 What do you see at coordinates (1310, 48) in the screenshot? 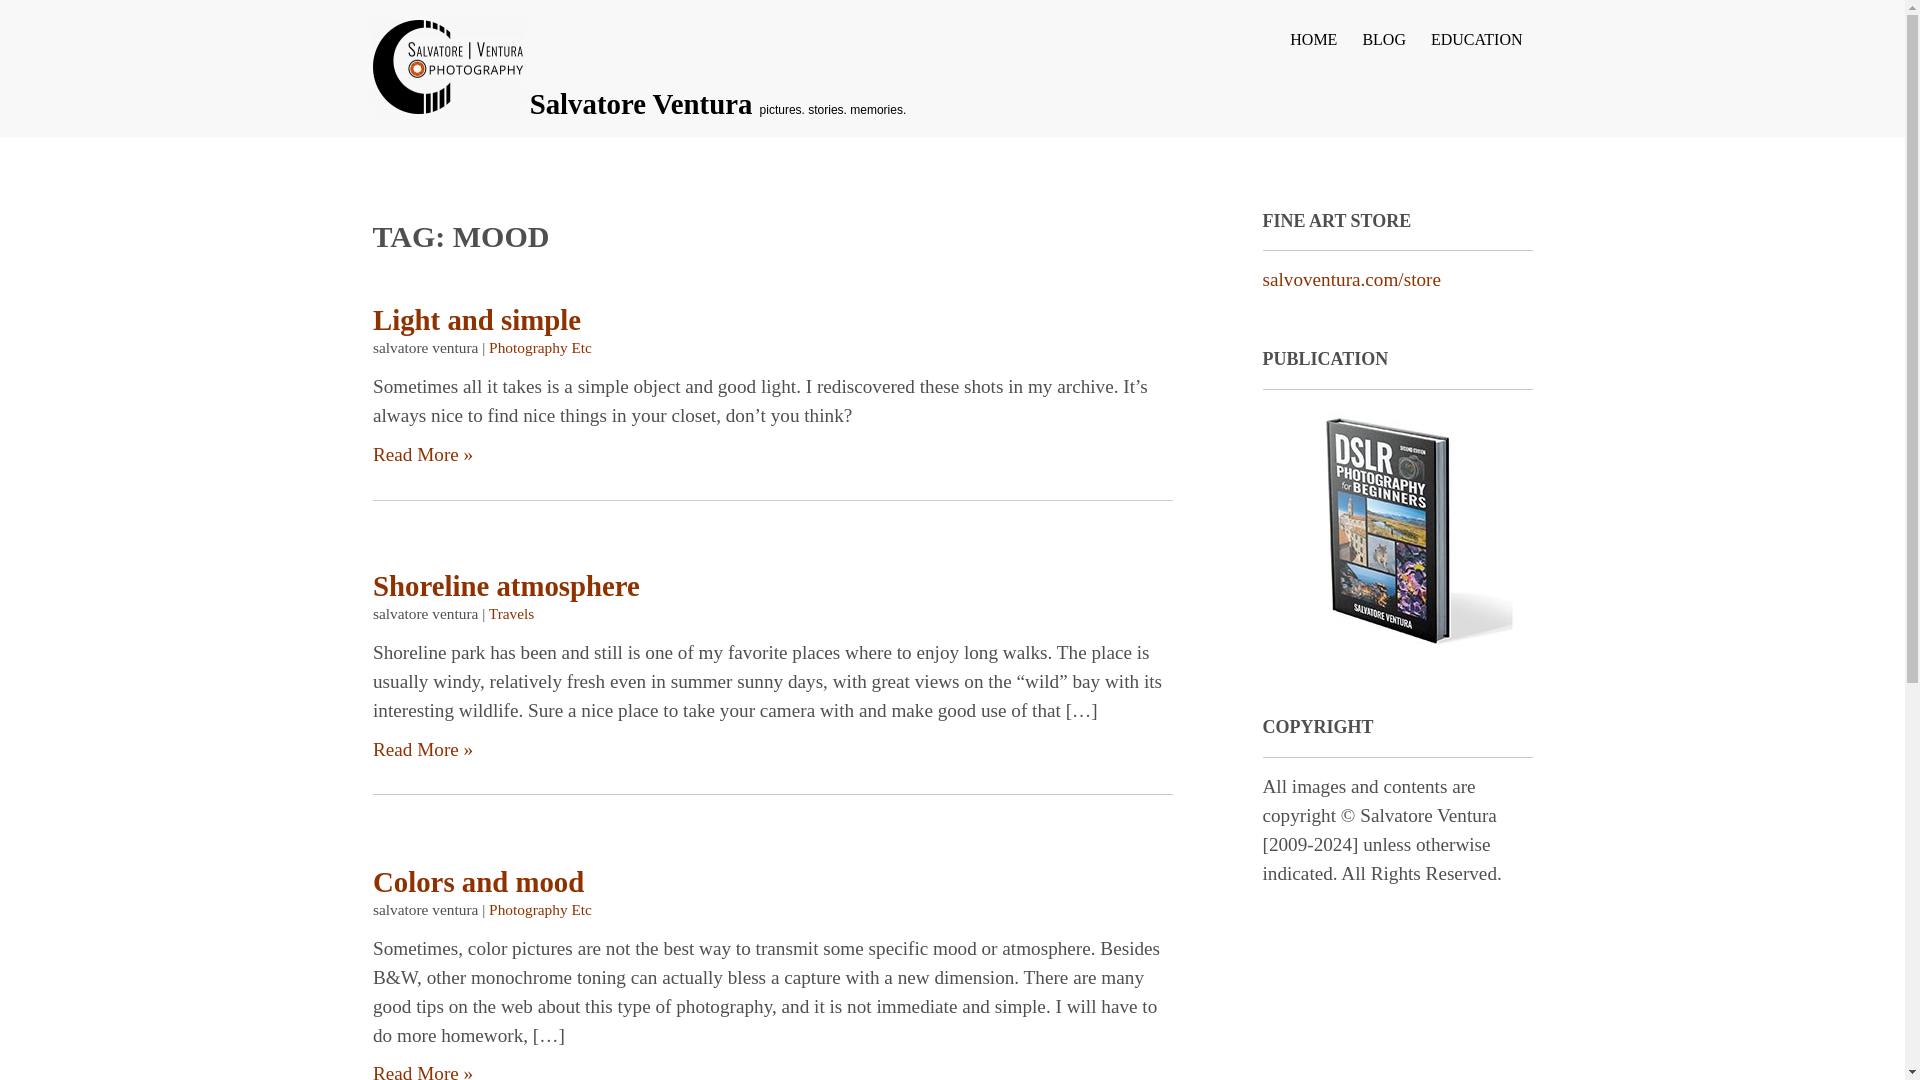
I see `HOME` at bounding box center [1310, 48].